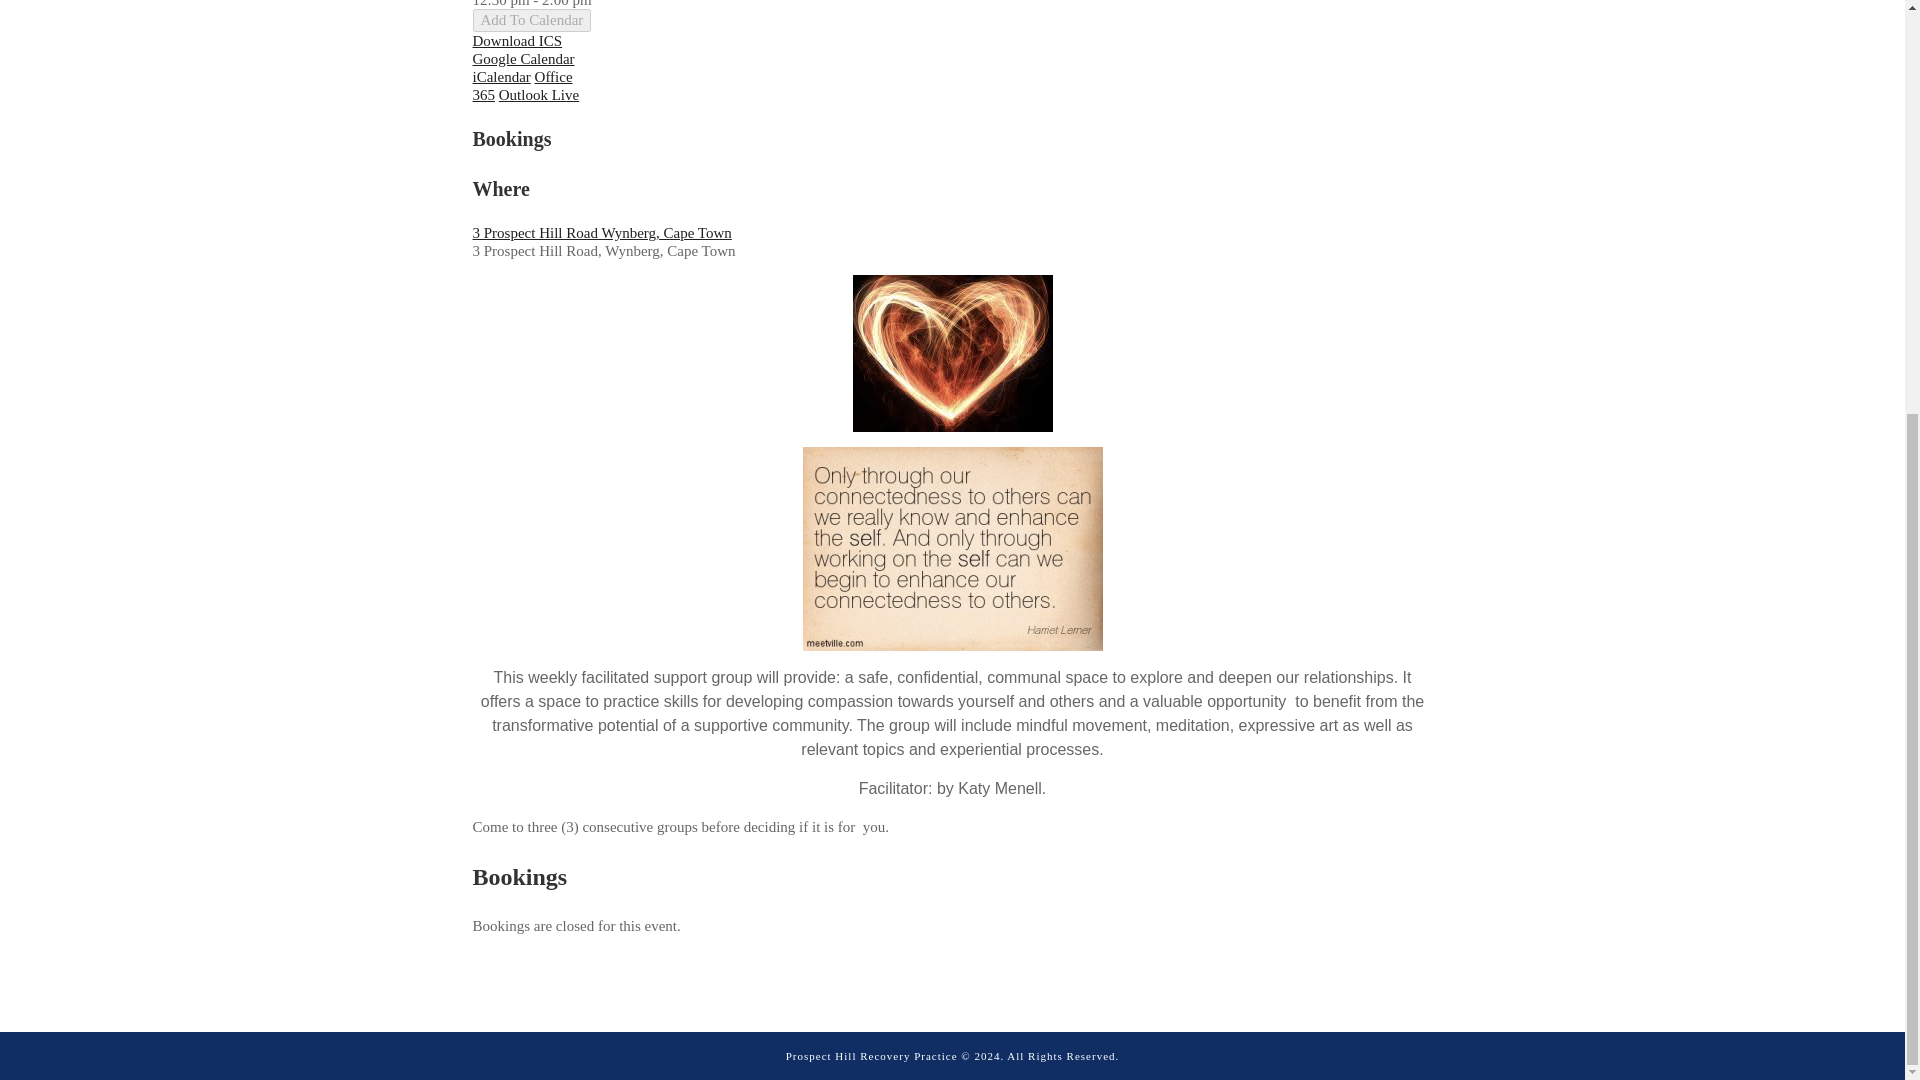 The height and width of the screenshot is (1080, 1920). I want to click on Google Calendar, so click(523, 58).